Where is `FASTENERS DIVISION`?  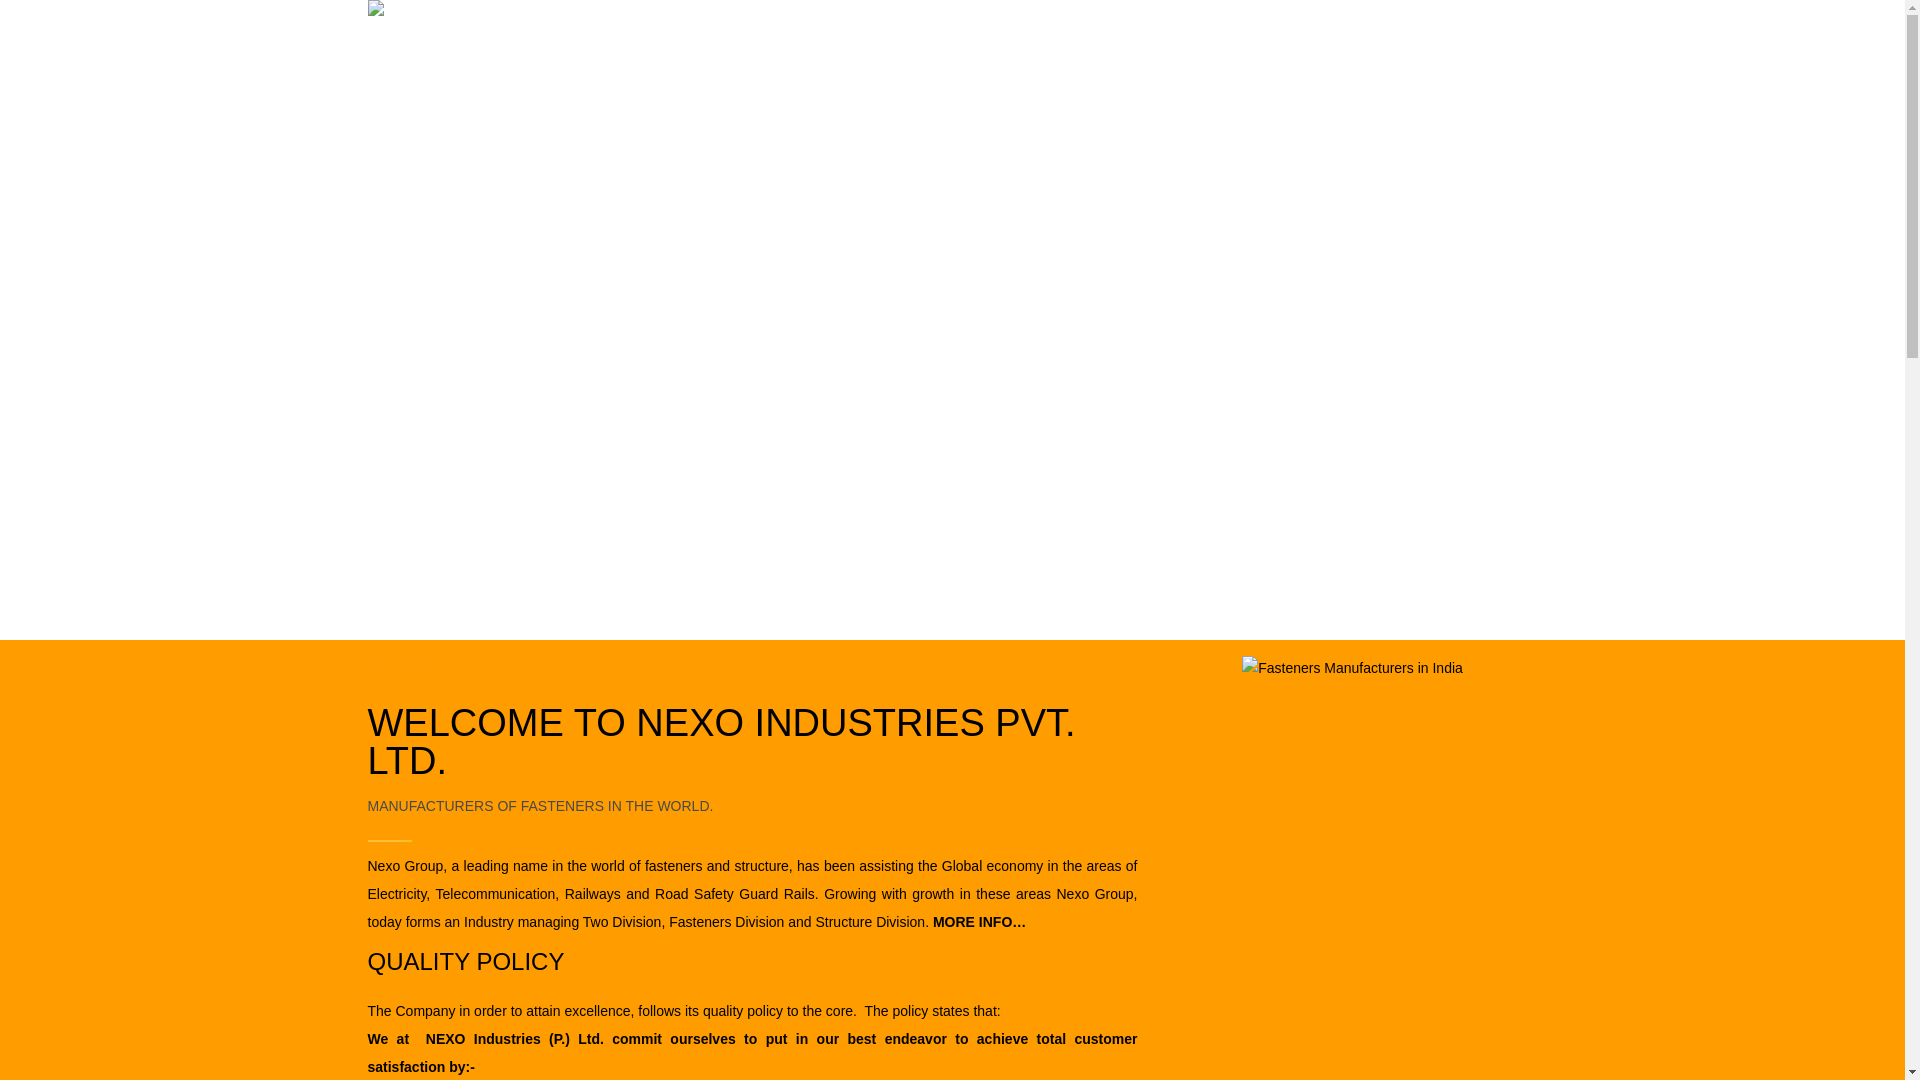 FASTENERS DIVISION is located at coordinates (1054, 76).